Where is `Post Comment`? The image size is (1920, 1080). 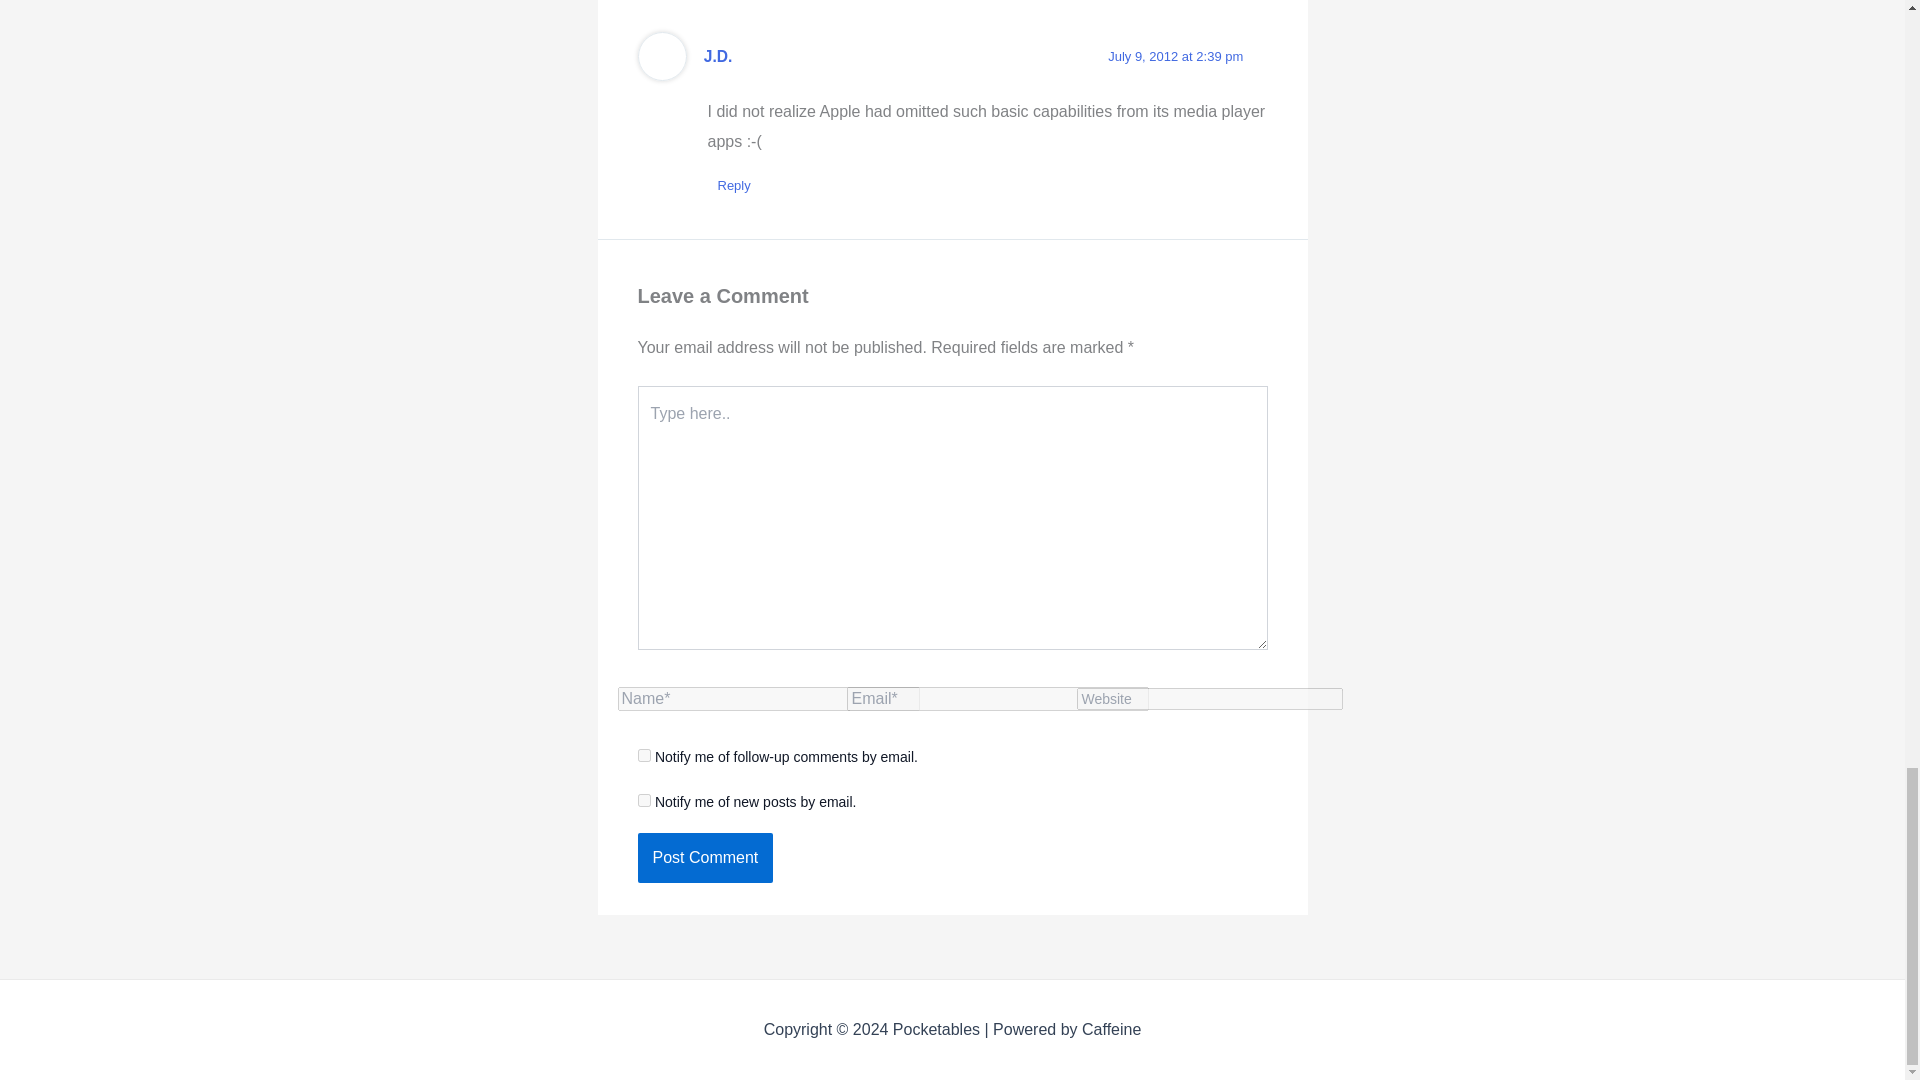 Post Comment is located at coordinates (705, 858).